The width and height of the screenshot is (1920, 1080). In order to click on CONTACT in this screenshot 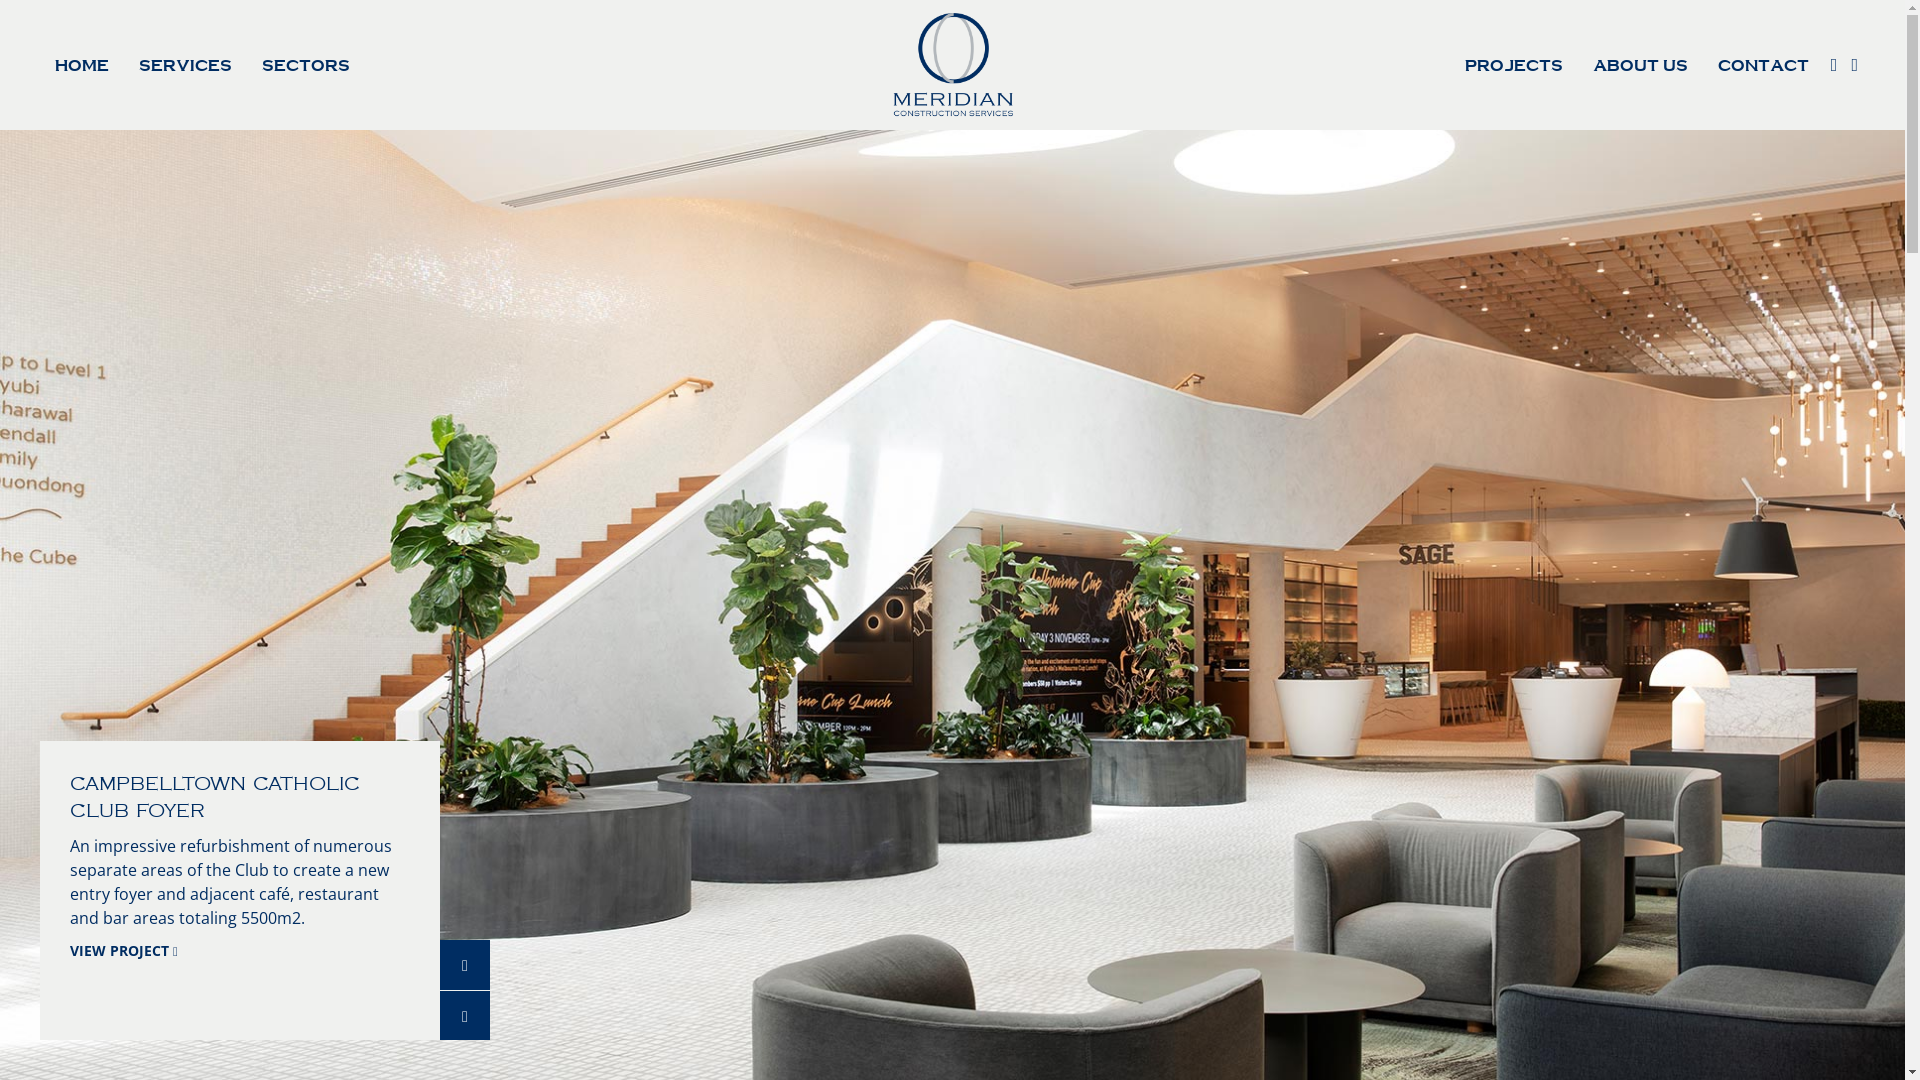, I will do `click(1764, 66)`.